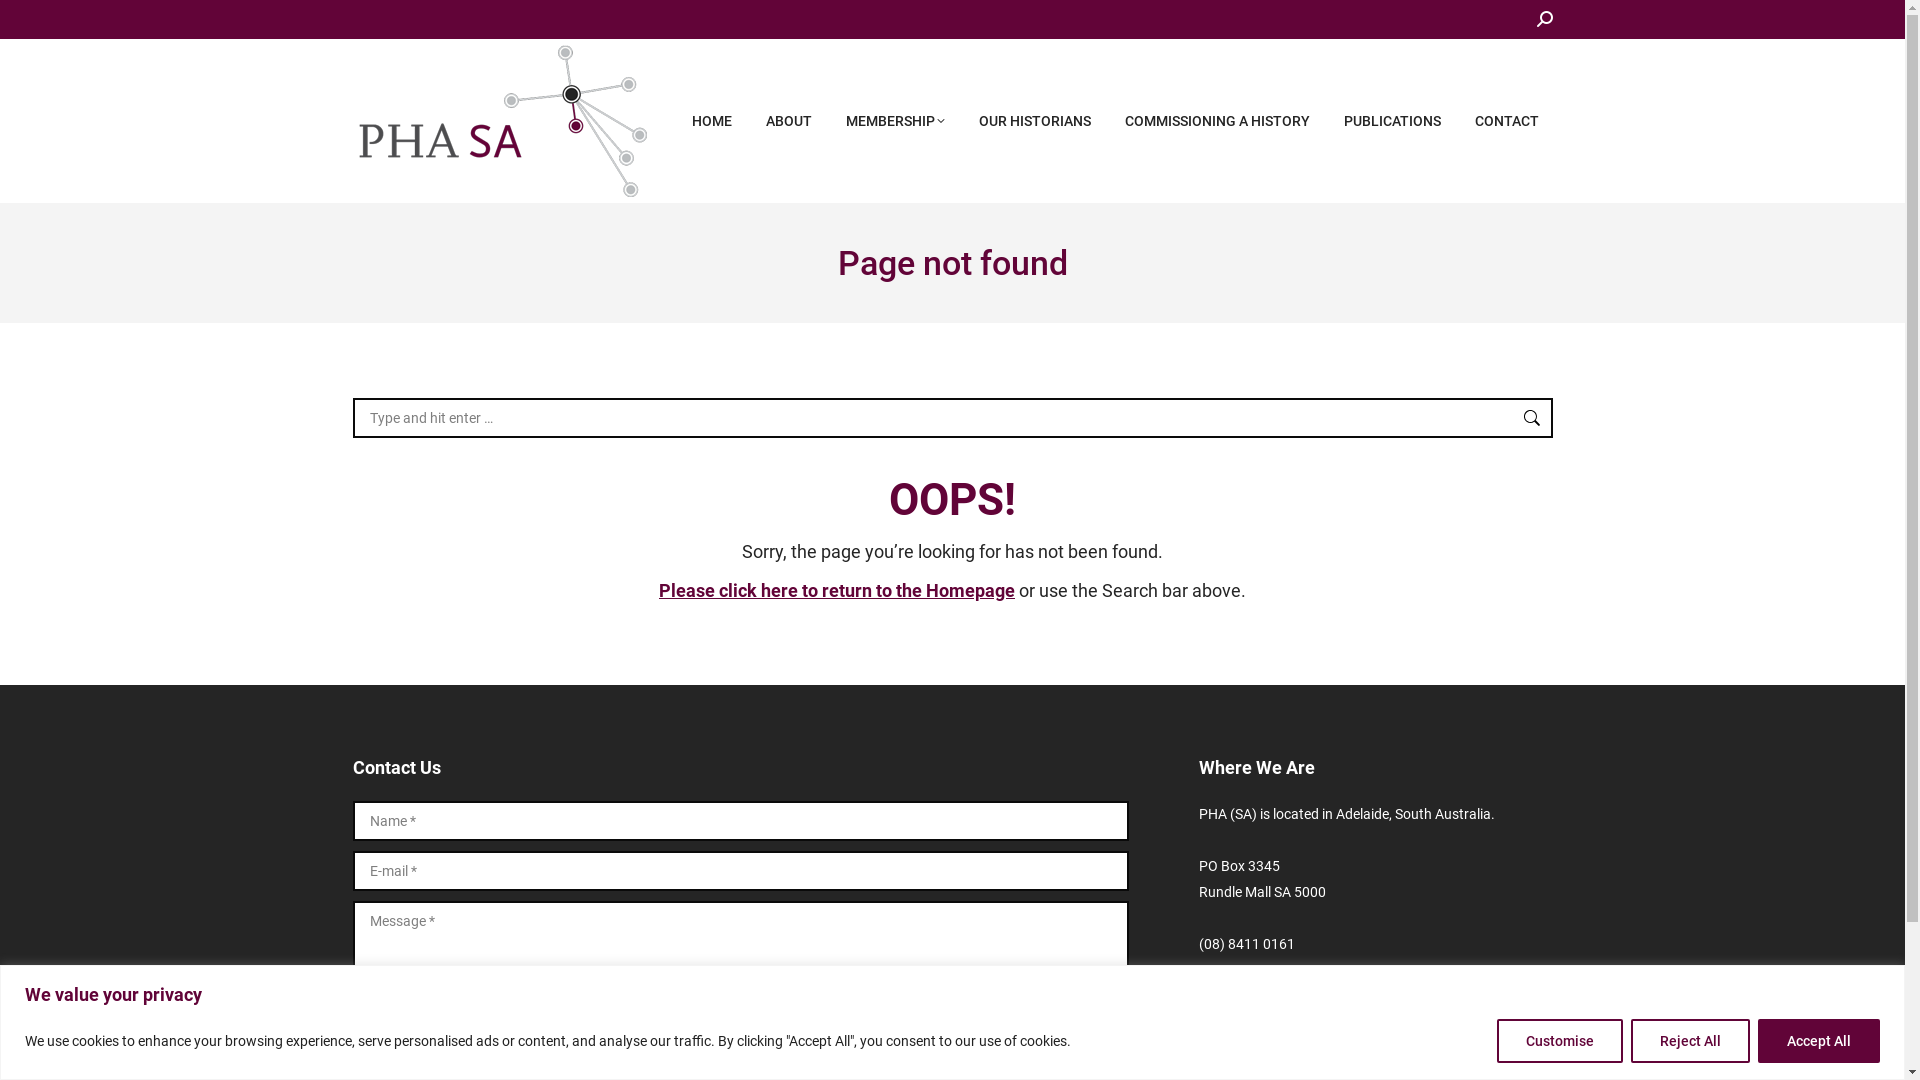  I want to click on Please click here to return to the Homepage, so click(837, 590).